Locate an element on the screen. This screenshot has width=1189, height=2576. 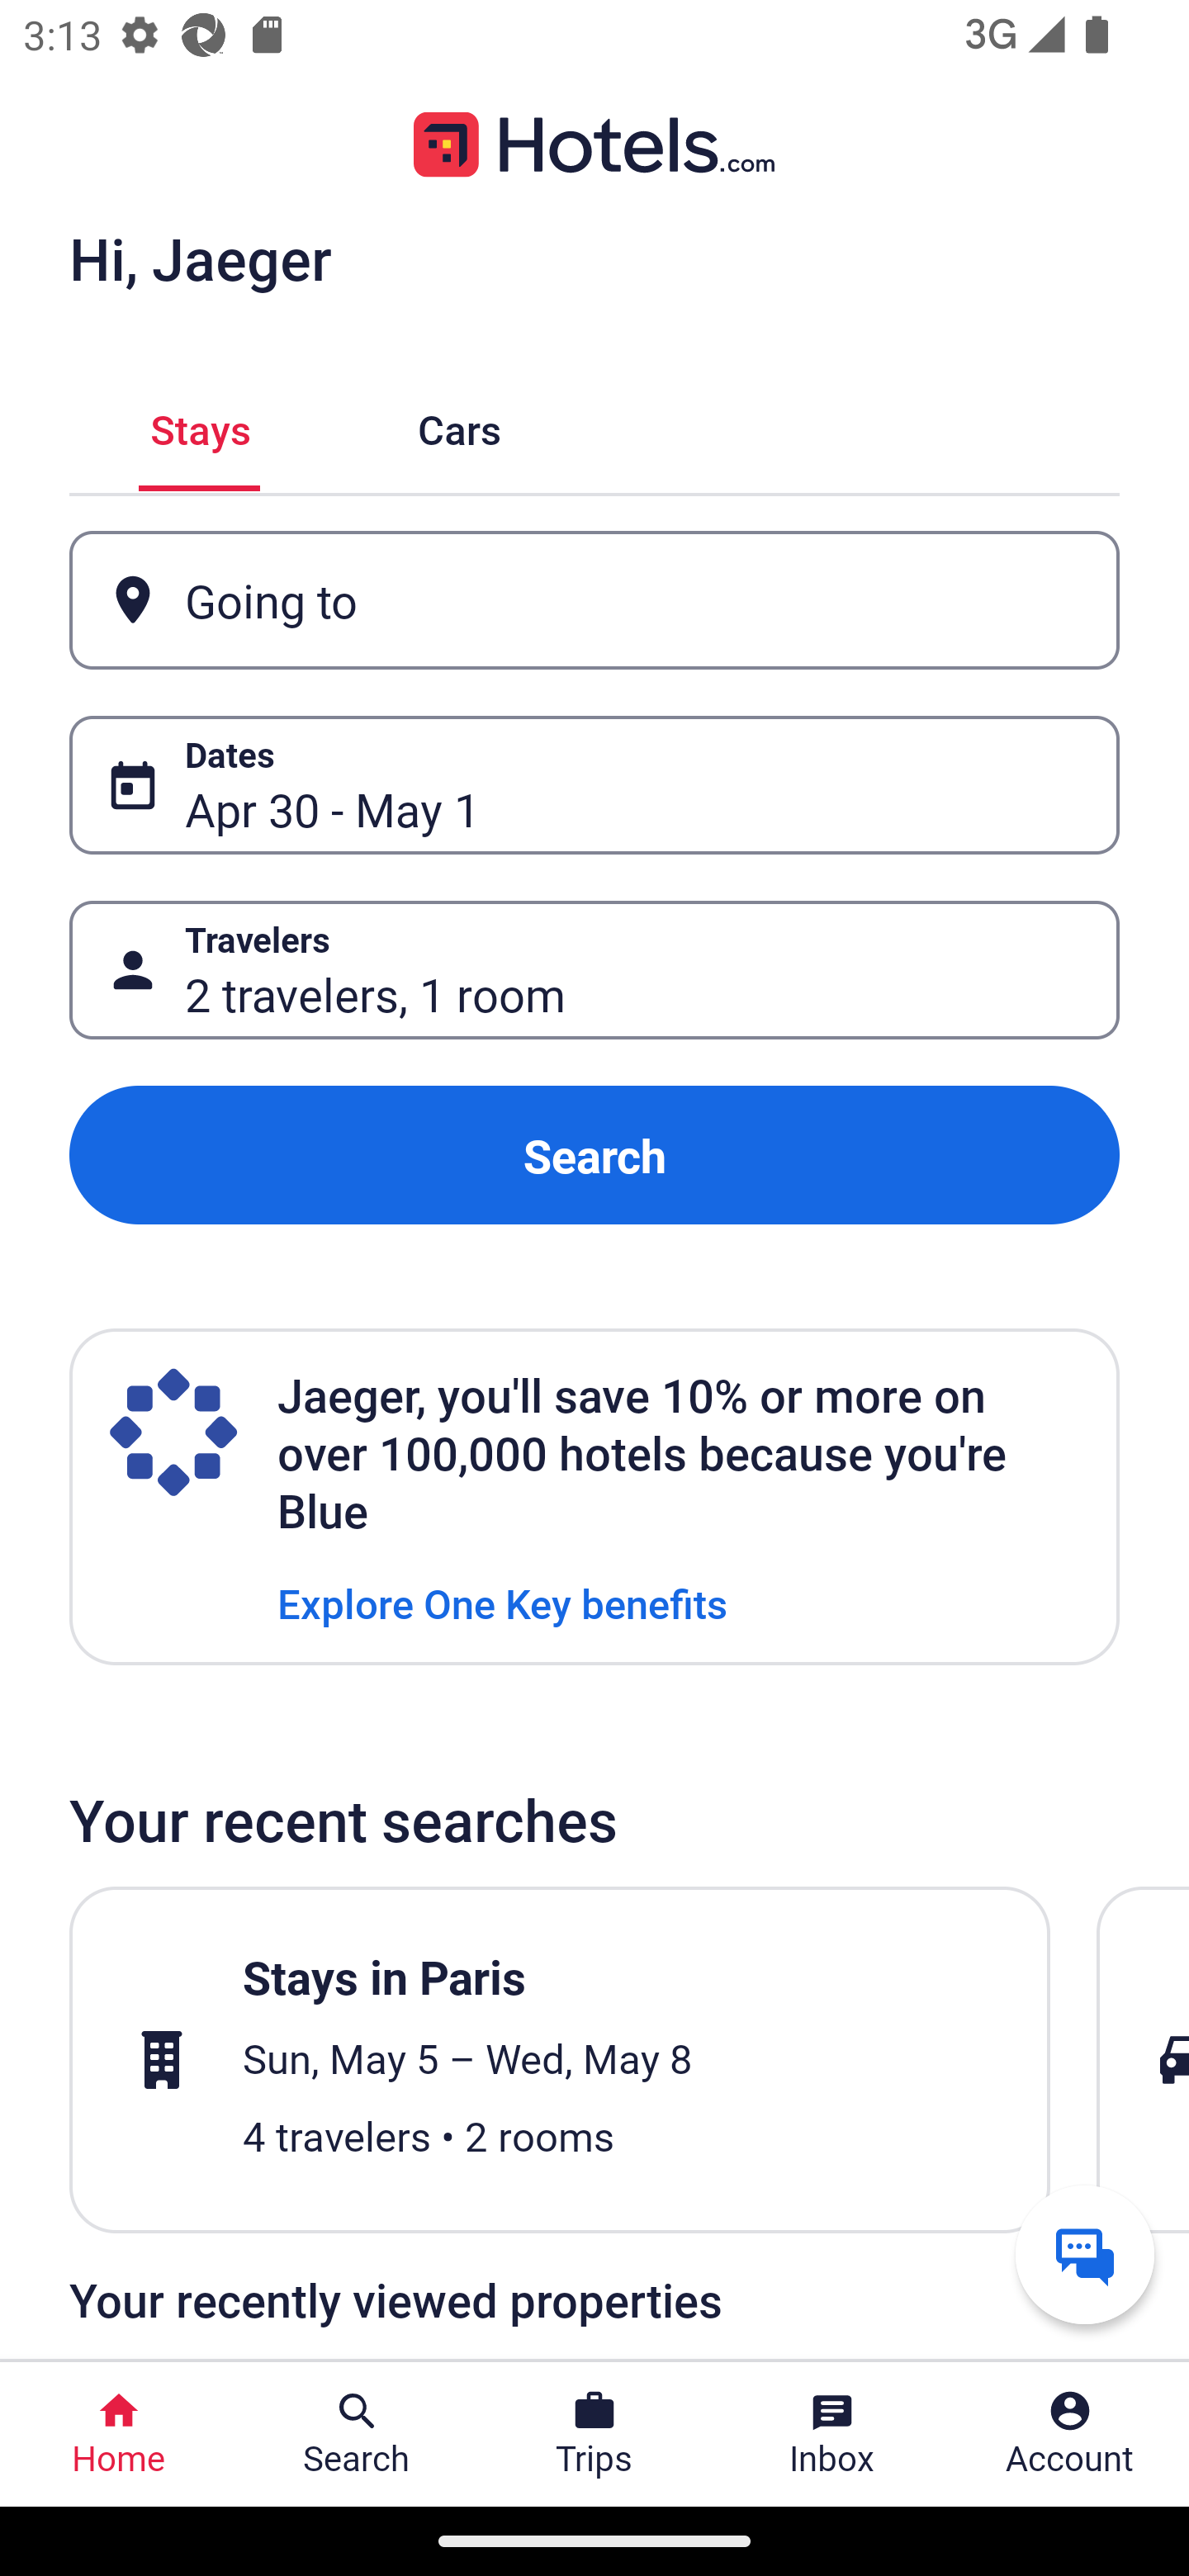
Trips Trips Button is located at coordinates (594, 2434).